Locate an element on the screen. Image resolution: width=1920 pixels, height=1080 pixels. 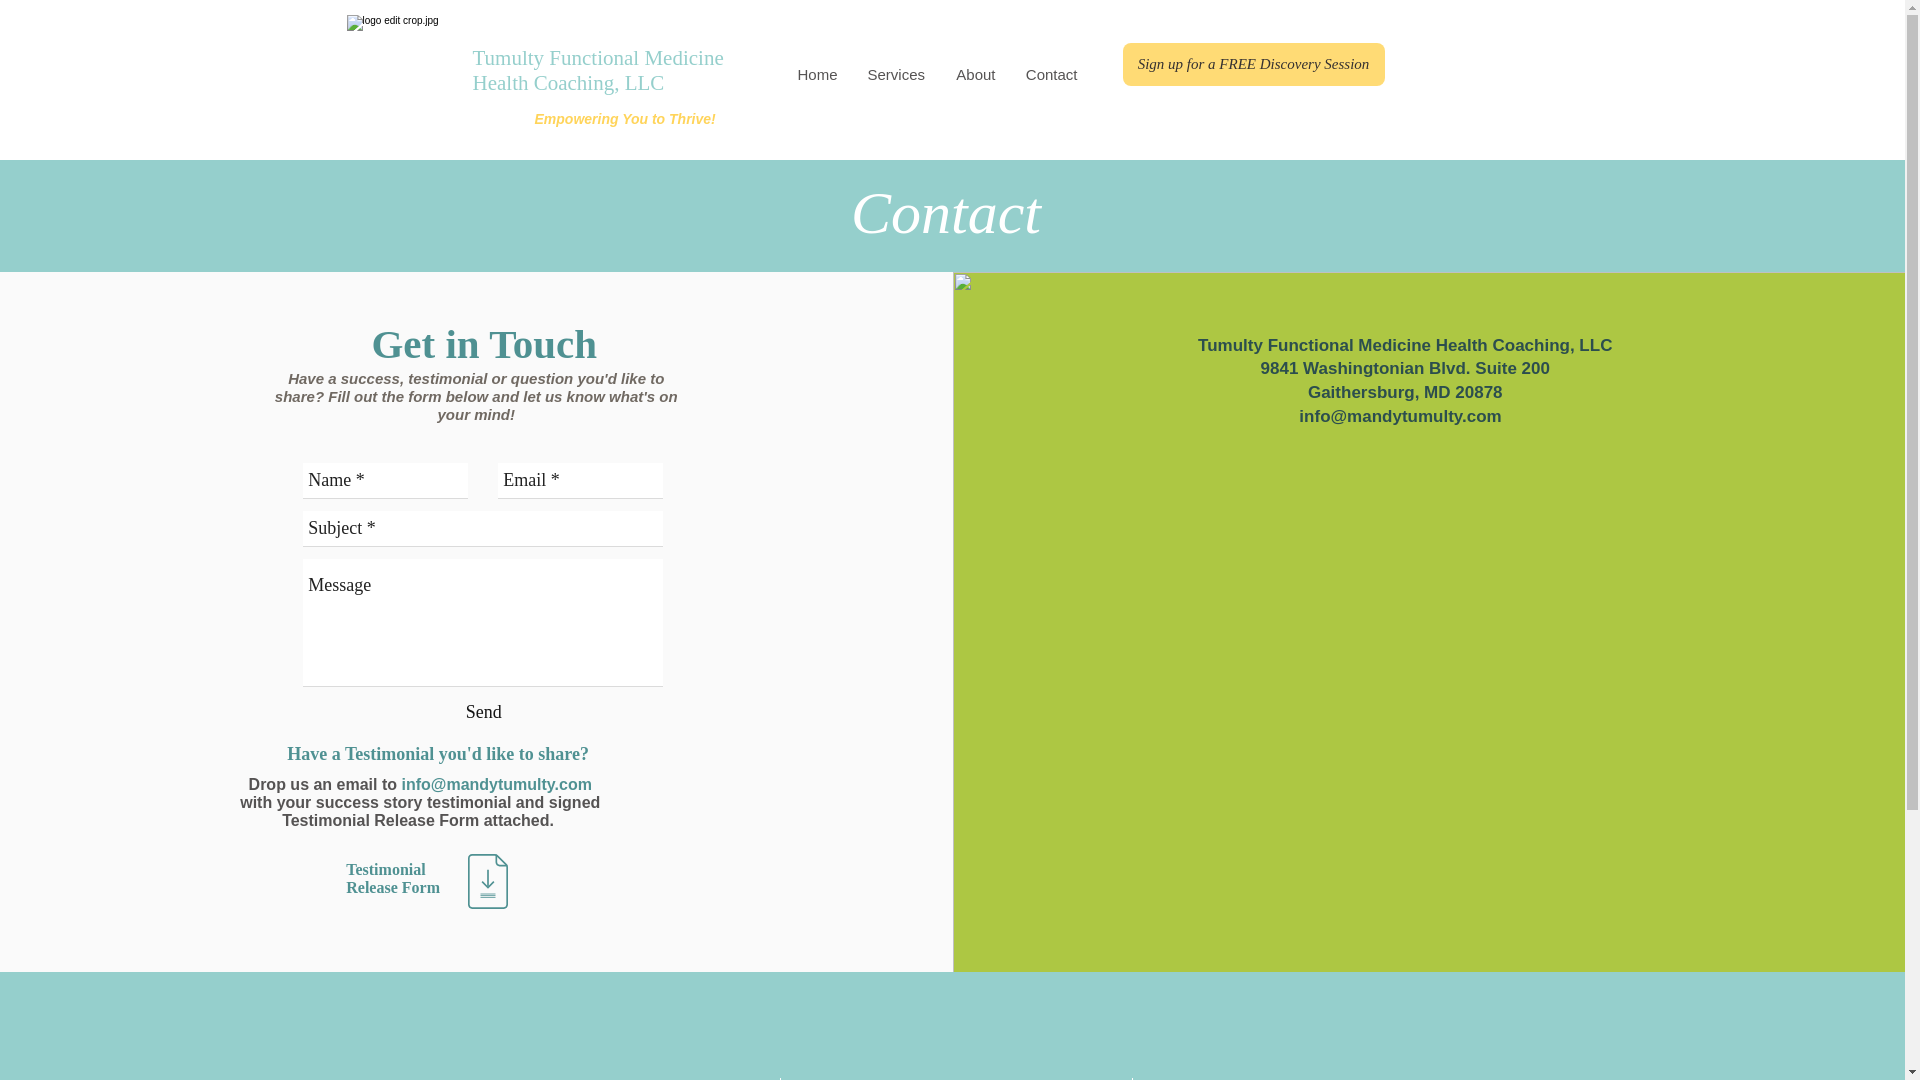
Services is located at coordinates (895, 74).